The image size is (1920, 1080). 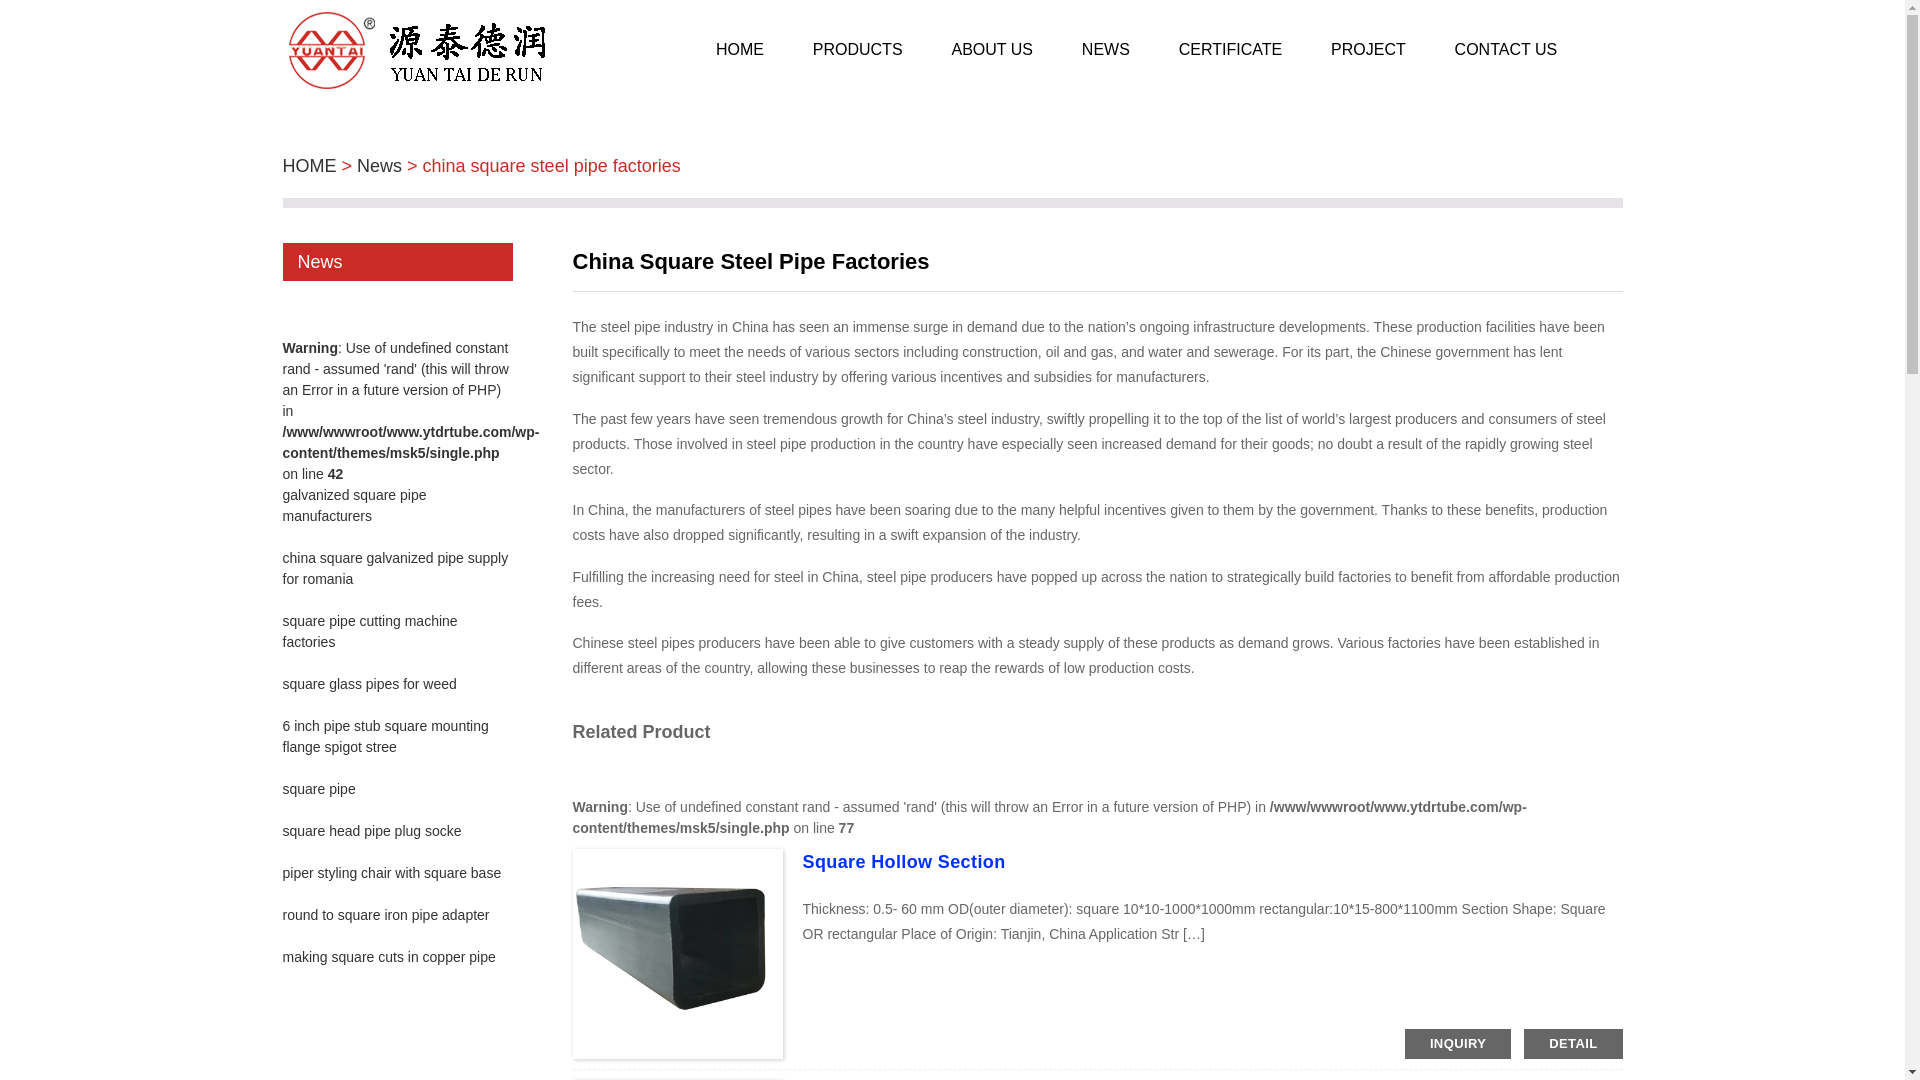 What do you see at coordinates (386, 915) in the screenshot?
I see `round to square iron pipe adapter` at bounding box center [386, 915].